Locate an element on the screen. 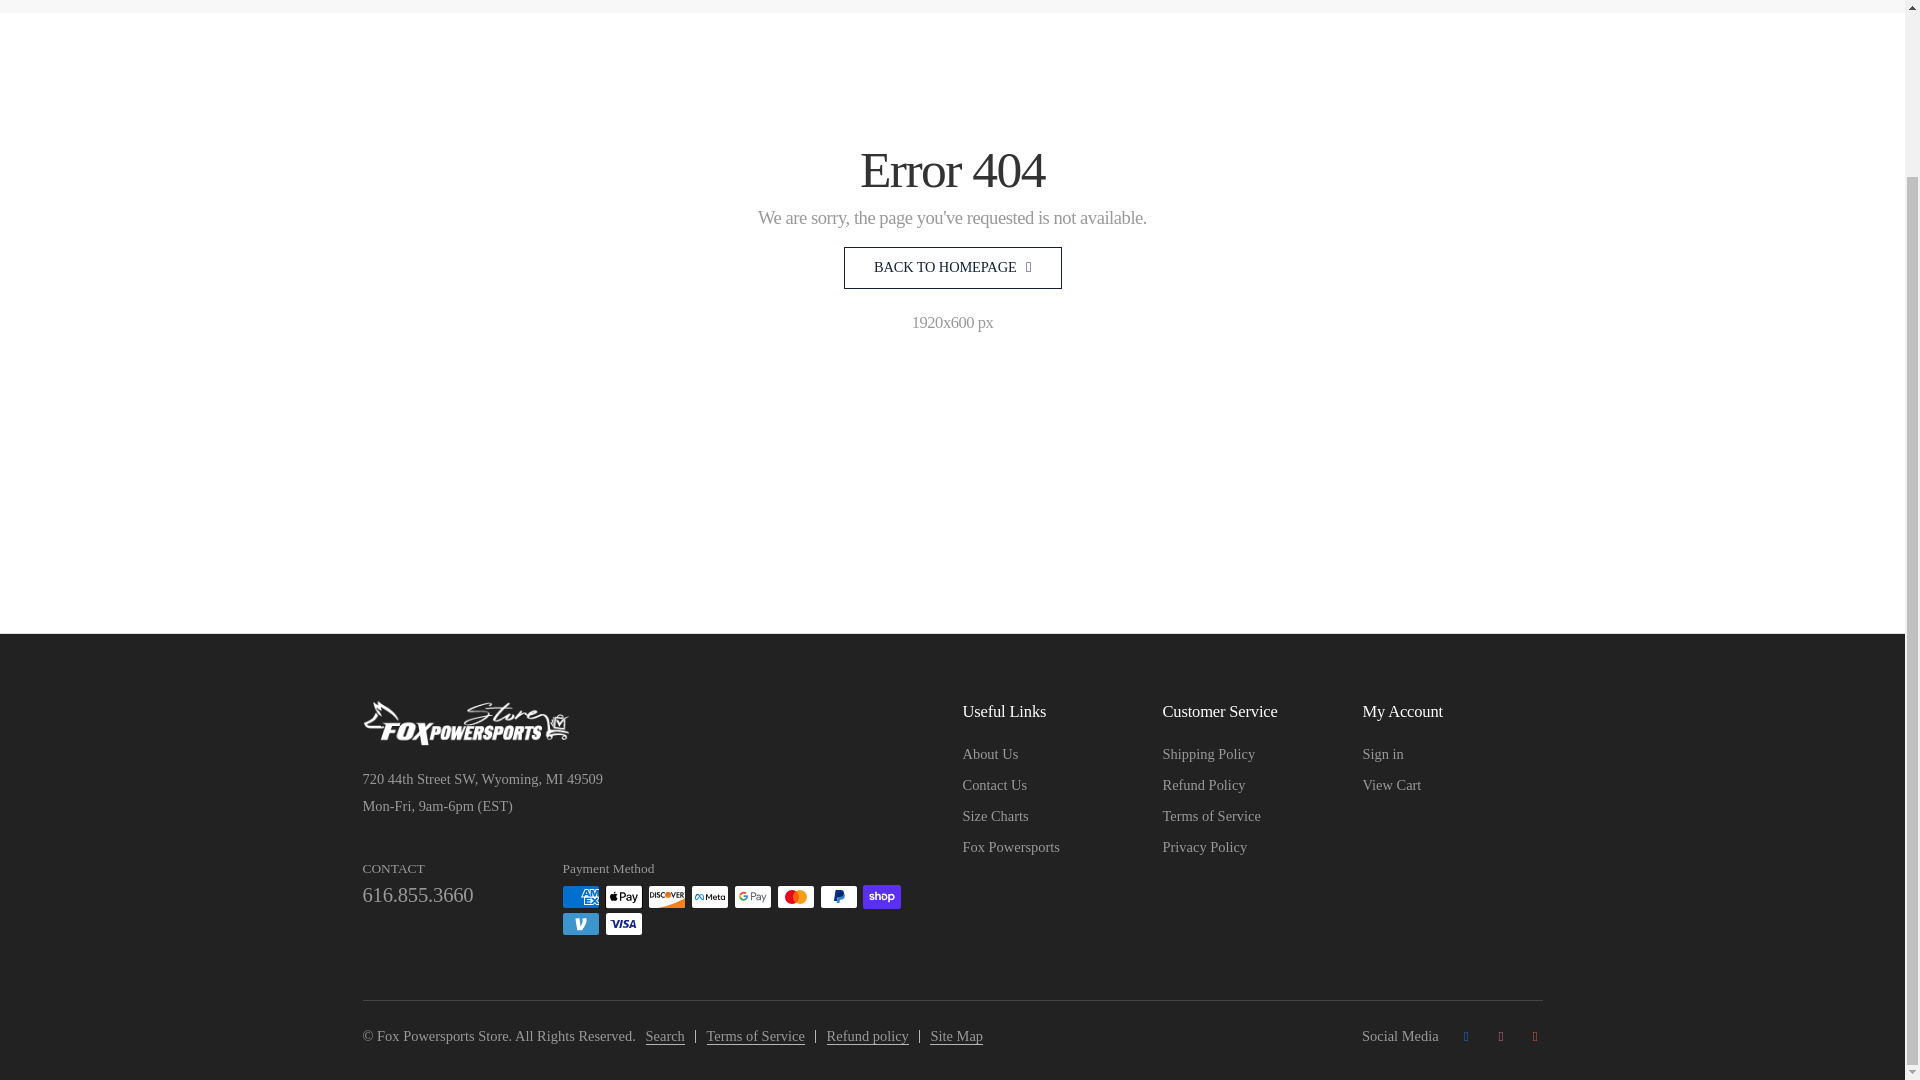 Image resolution: width=1920 pixels, height=1080 pixels. View Cart is located at coordinates (1390, 784).